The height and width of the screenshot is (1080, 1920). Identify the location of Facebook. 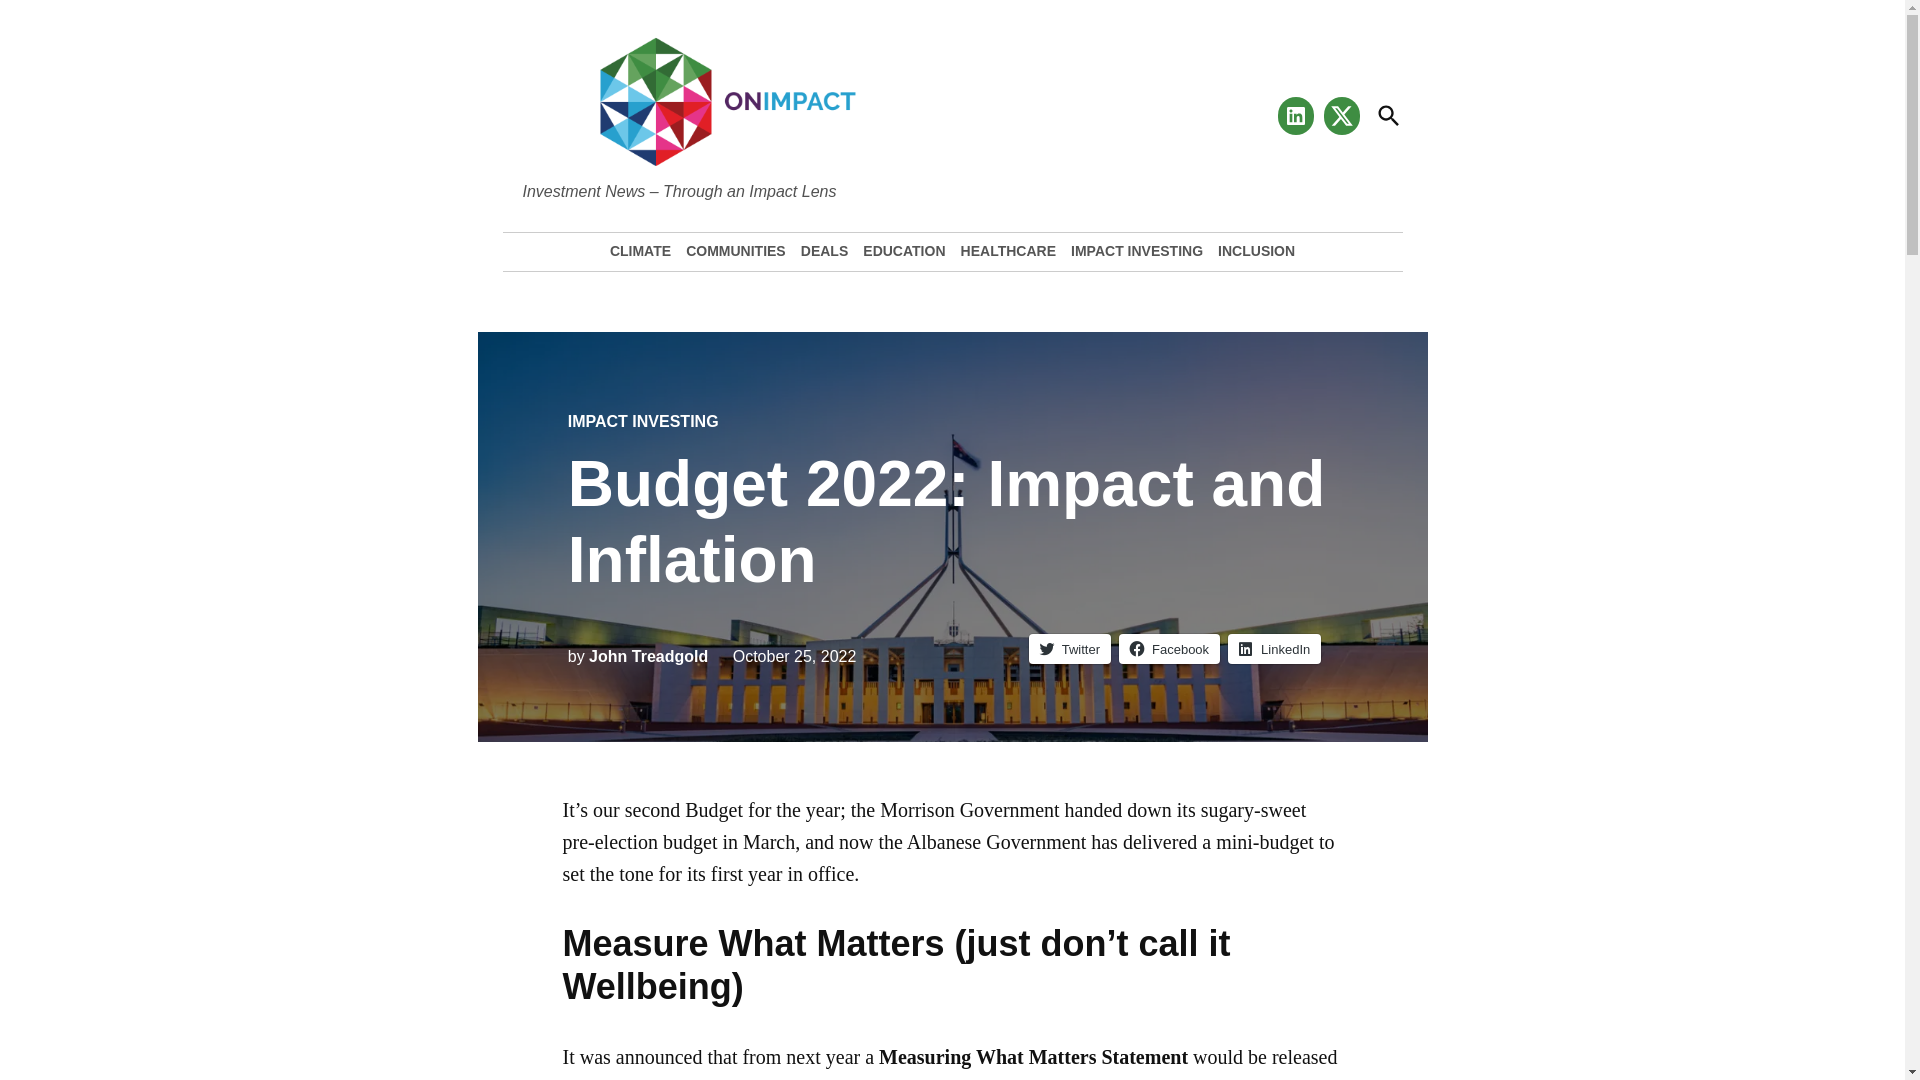
(1169, 648).